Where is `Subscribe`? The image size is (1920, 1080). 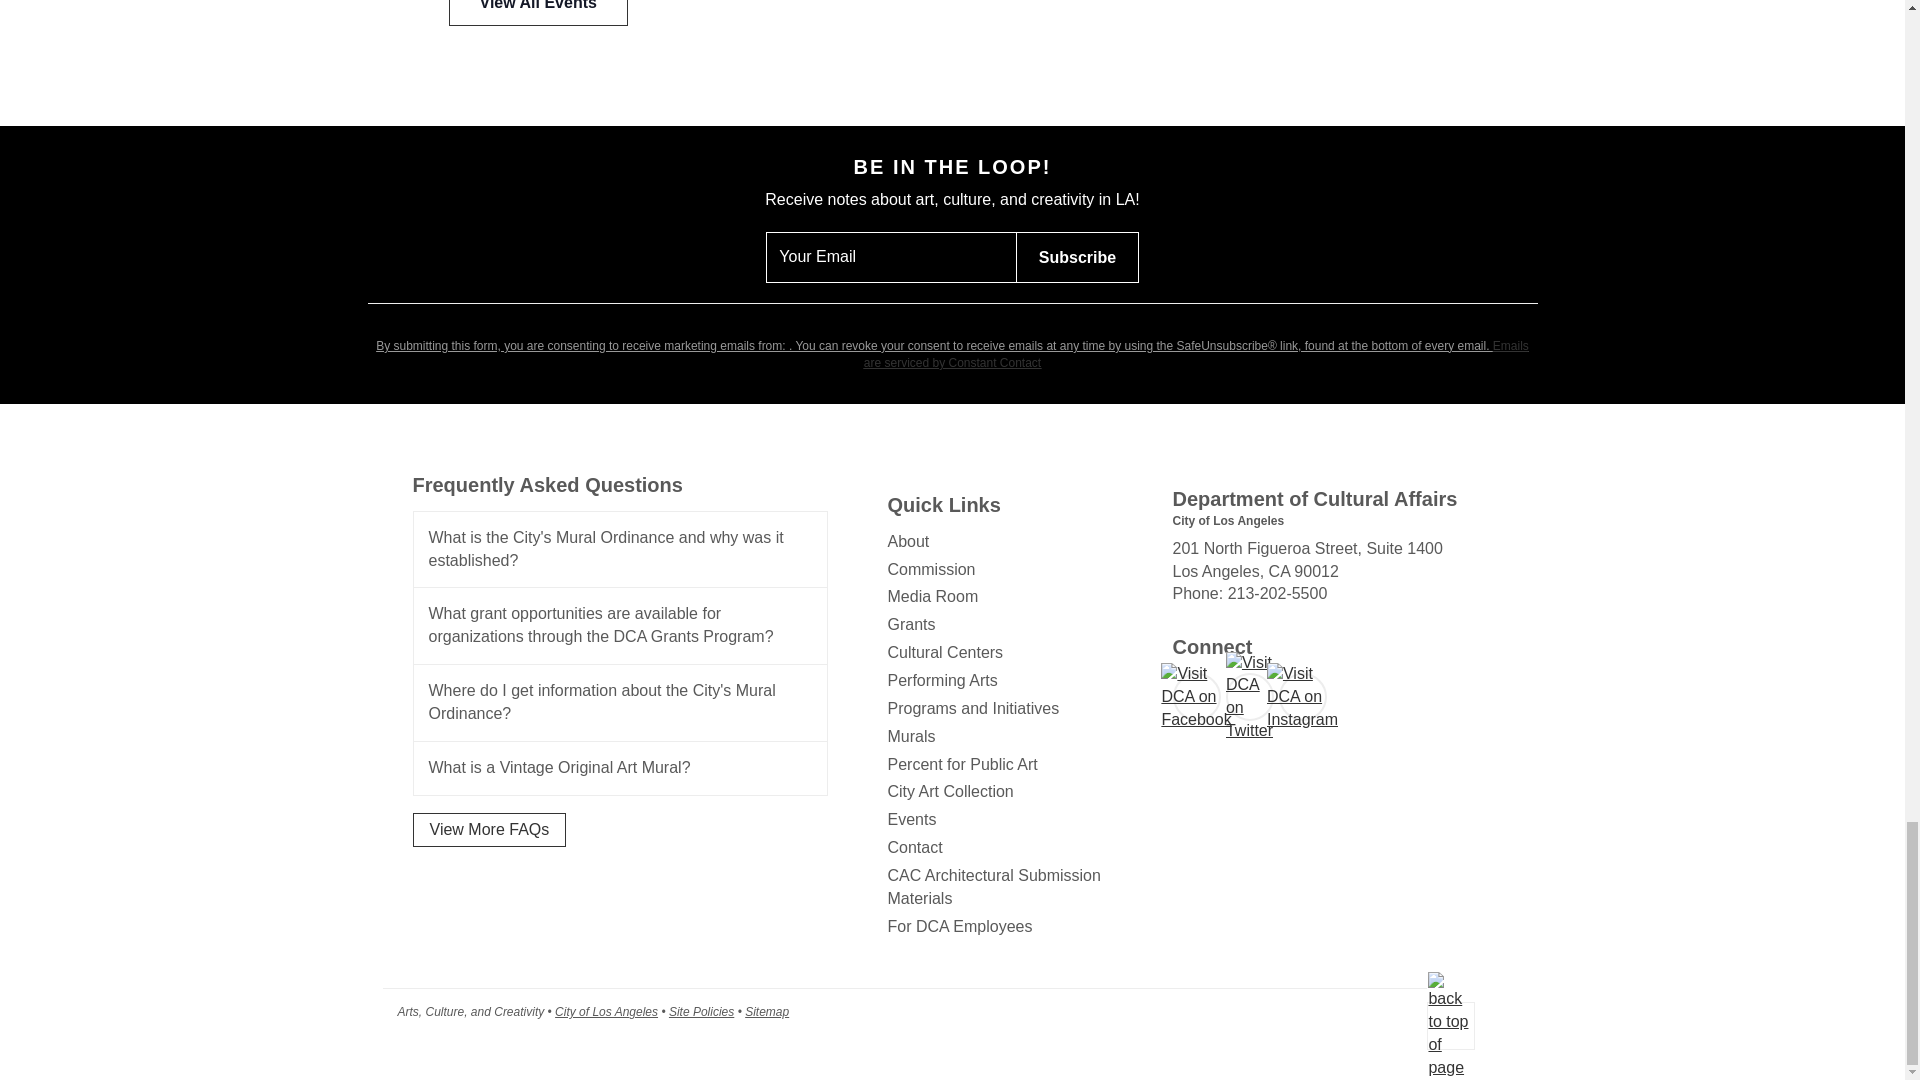 Subscribe is located at coordinates (1076, 257).